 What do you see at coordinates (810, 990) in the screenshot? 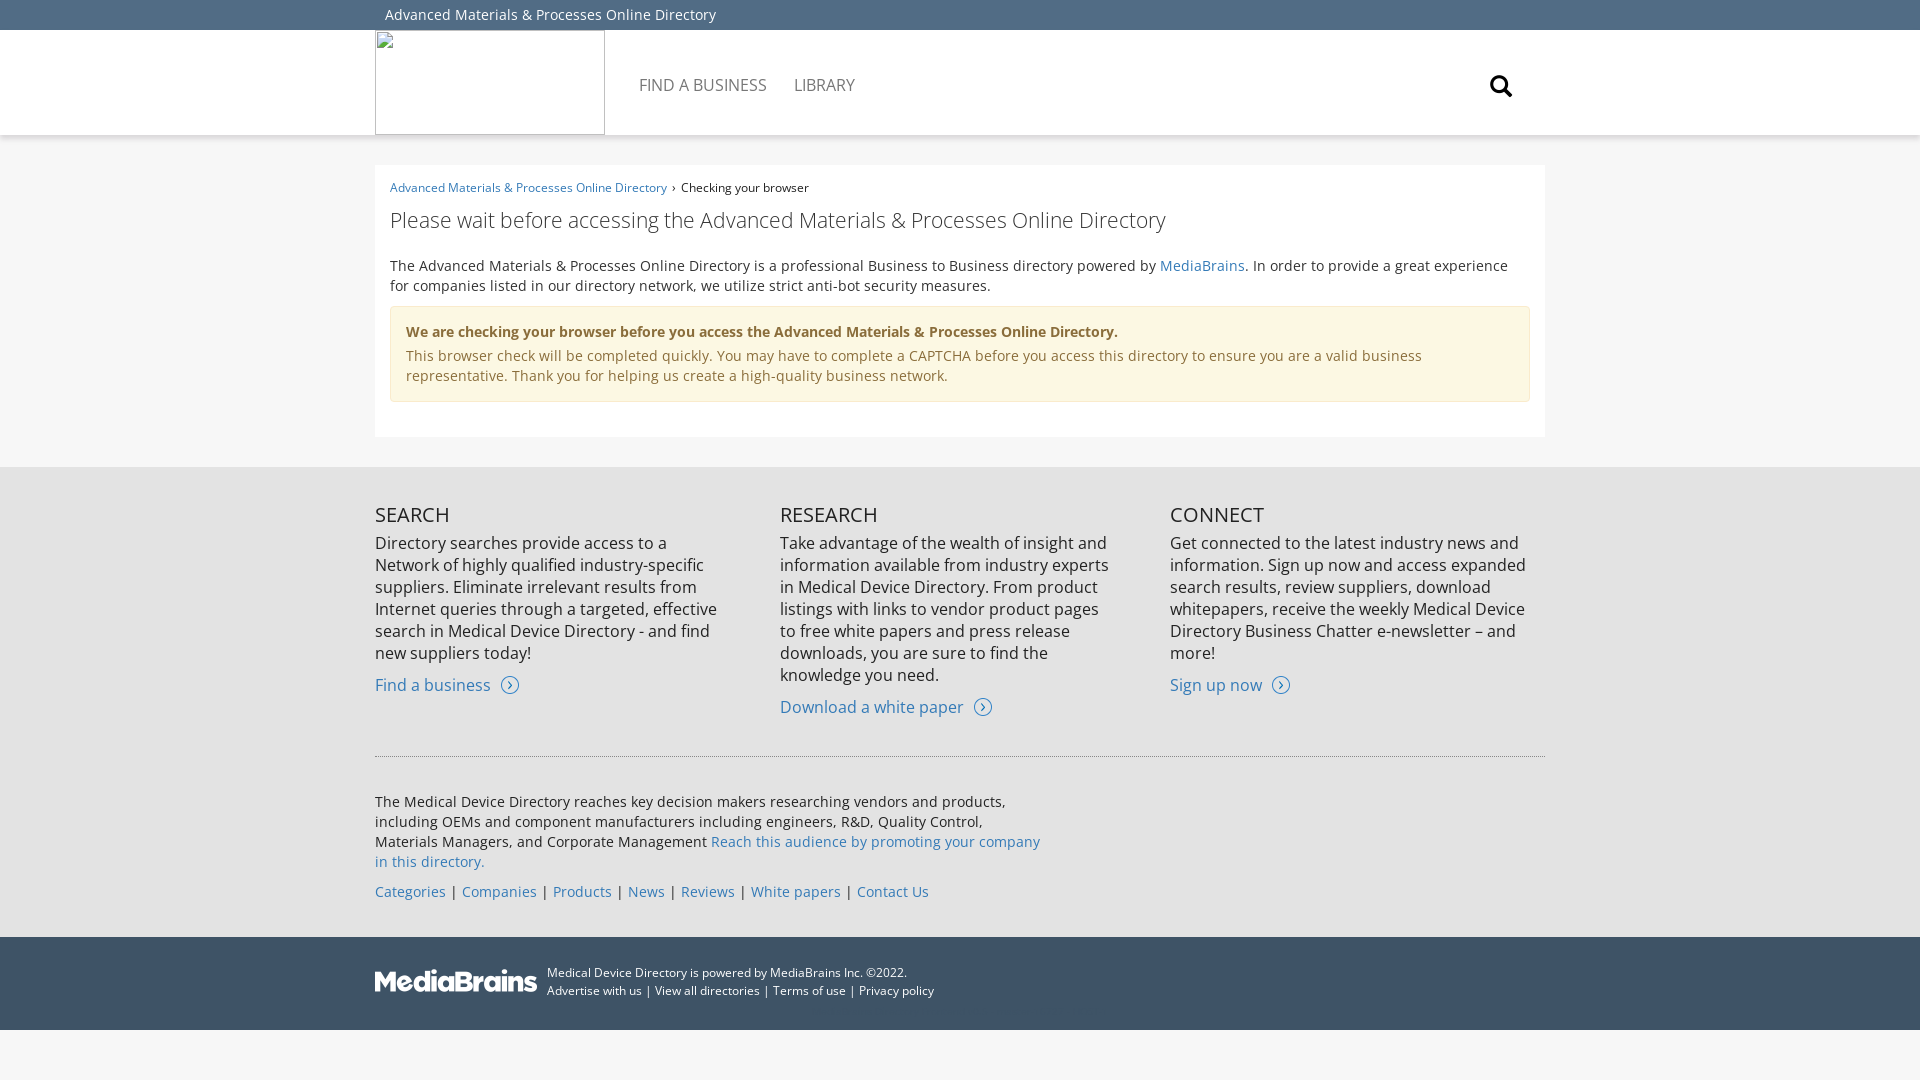
I see `Terms of use` at bounding box center [810, 990].